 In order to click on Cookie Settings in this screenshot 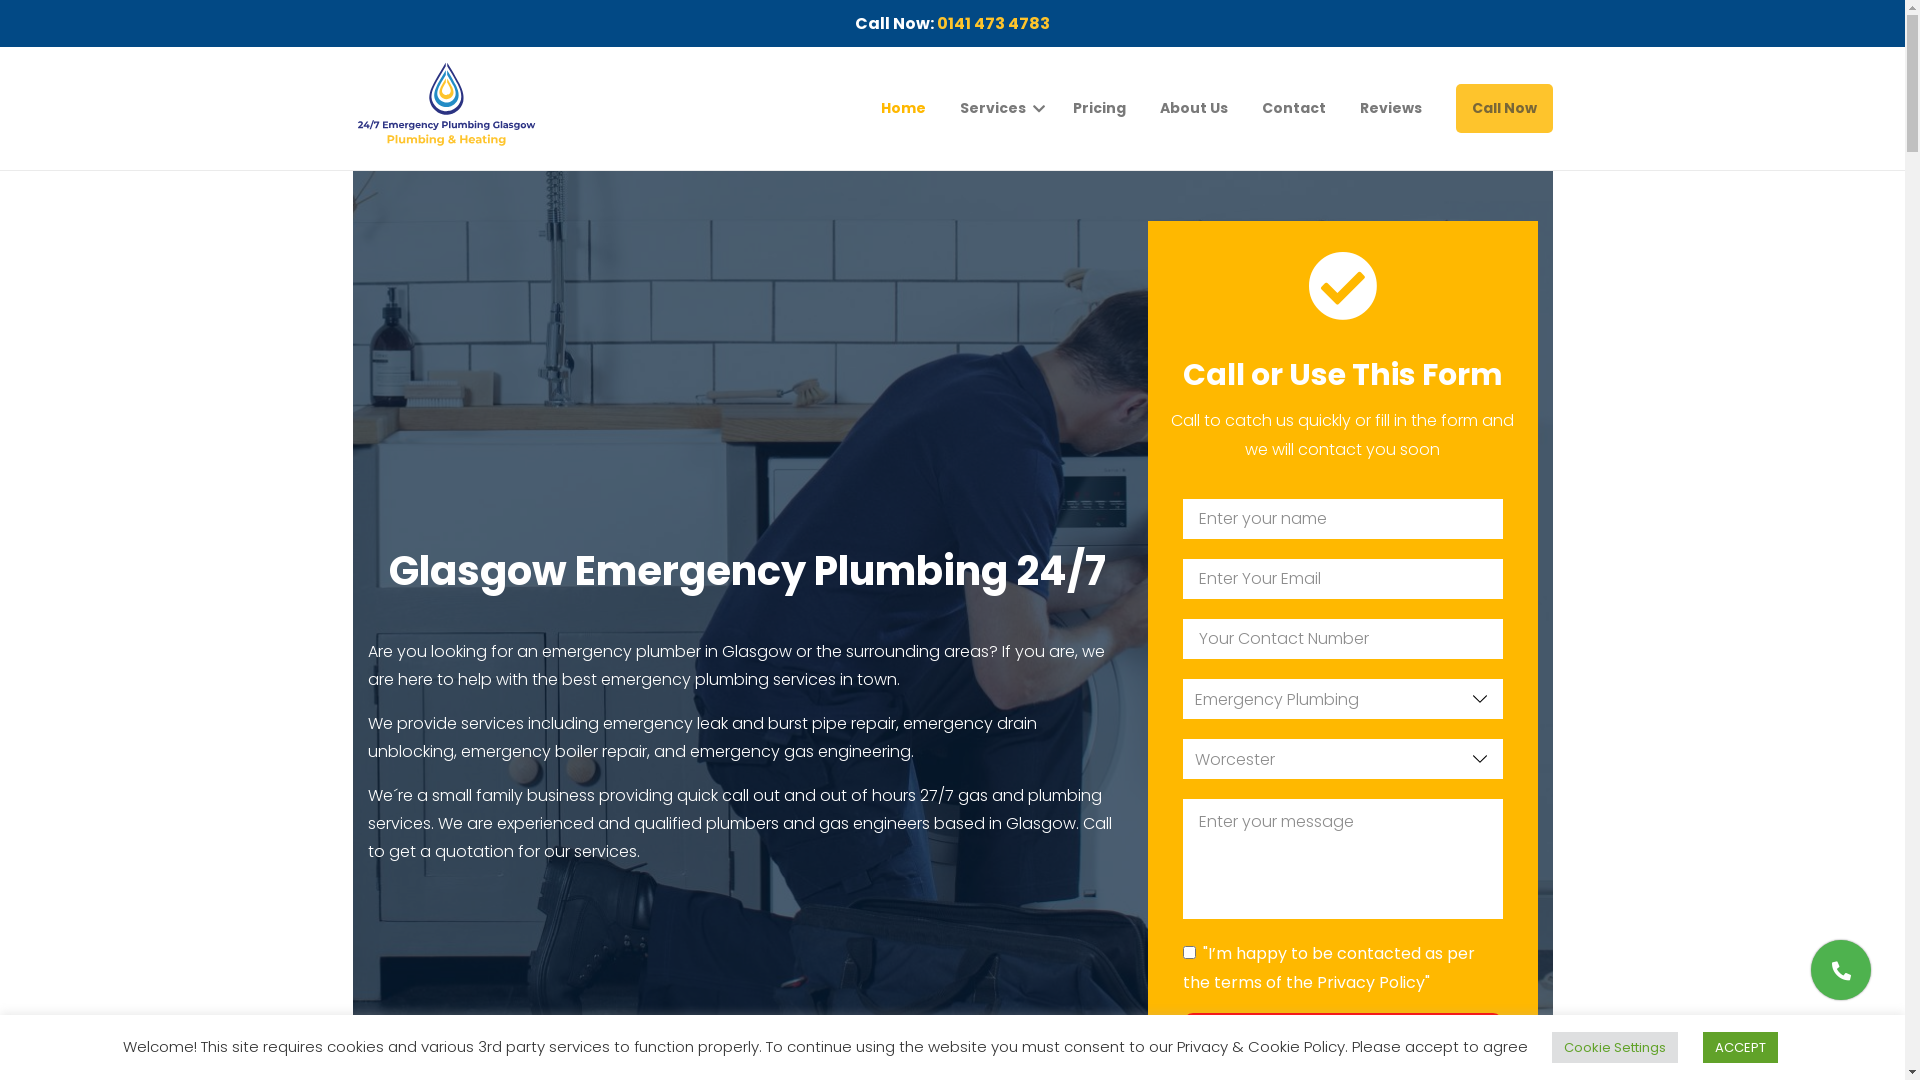, I will do `click(1615, 1048)`.